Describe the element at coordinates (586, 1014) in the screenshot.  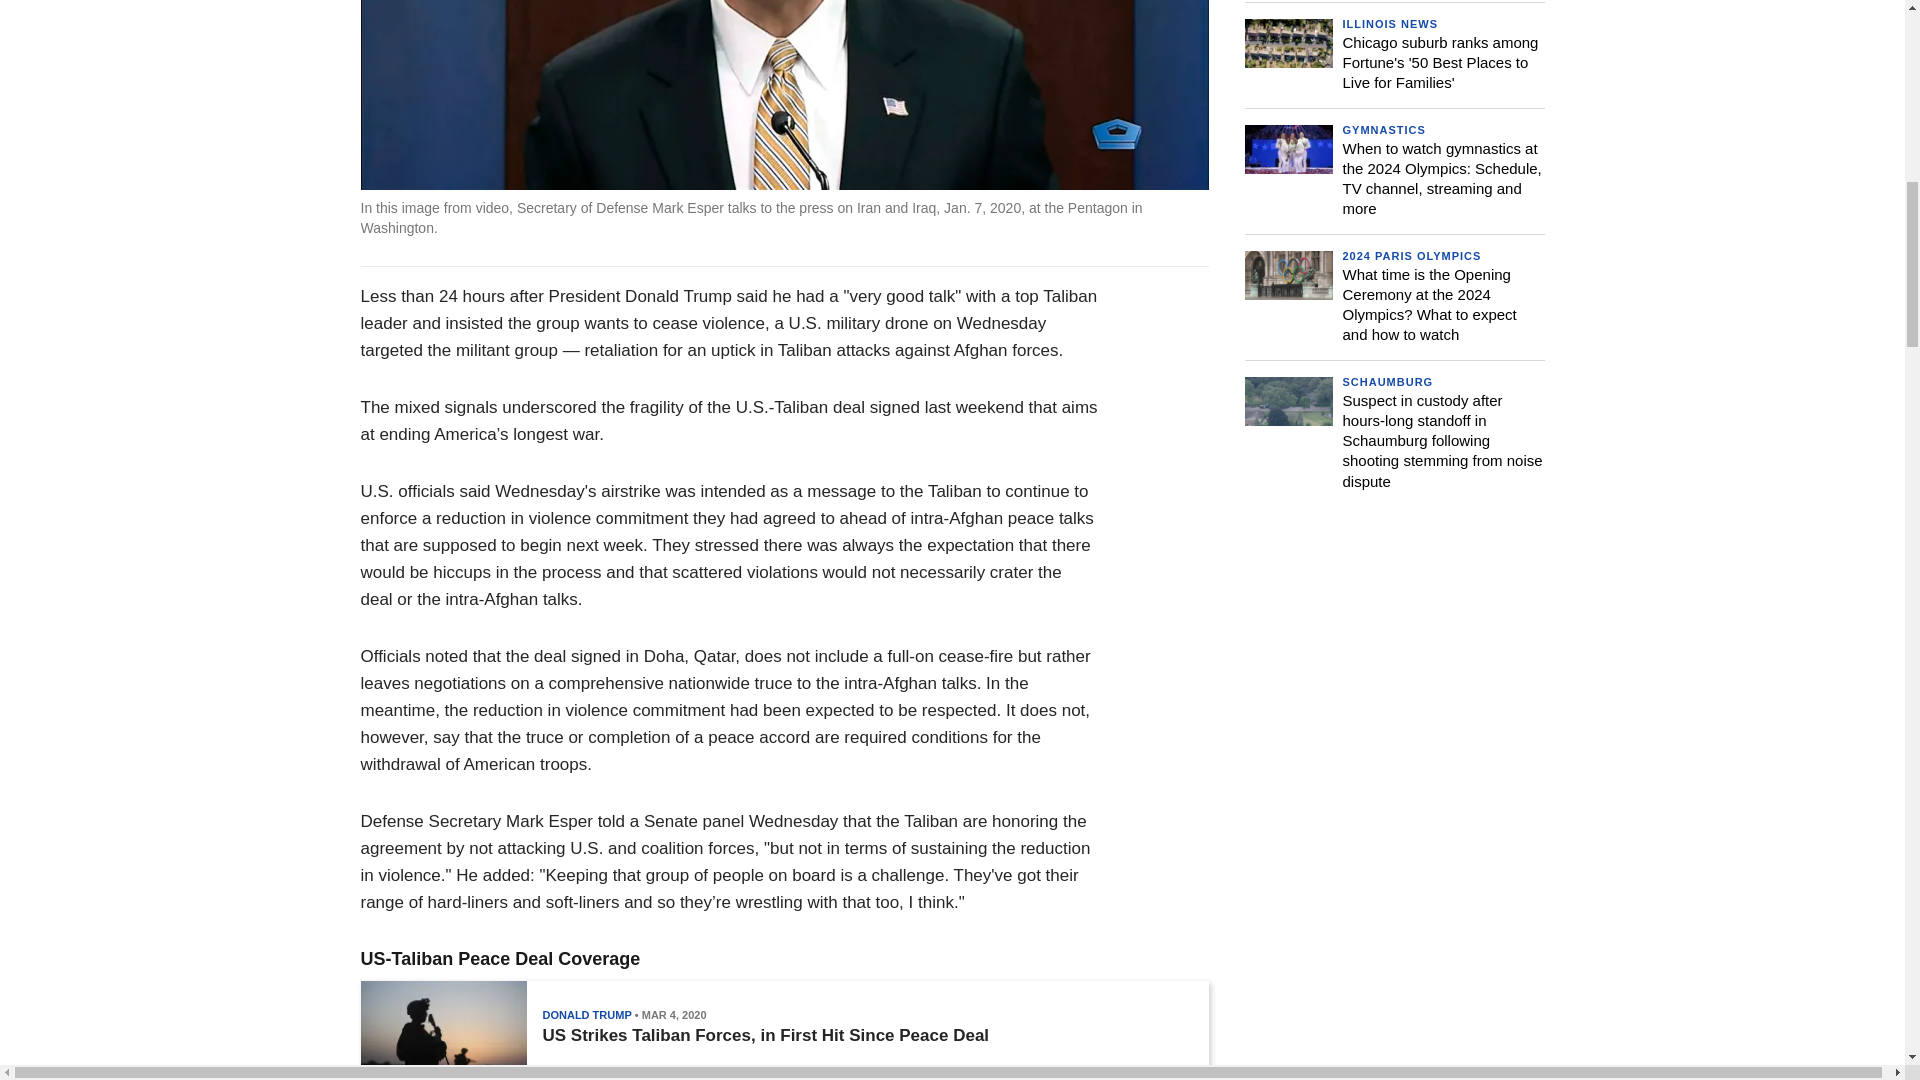
I see `DONALD TRUMP` at that location.